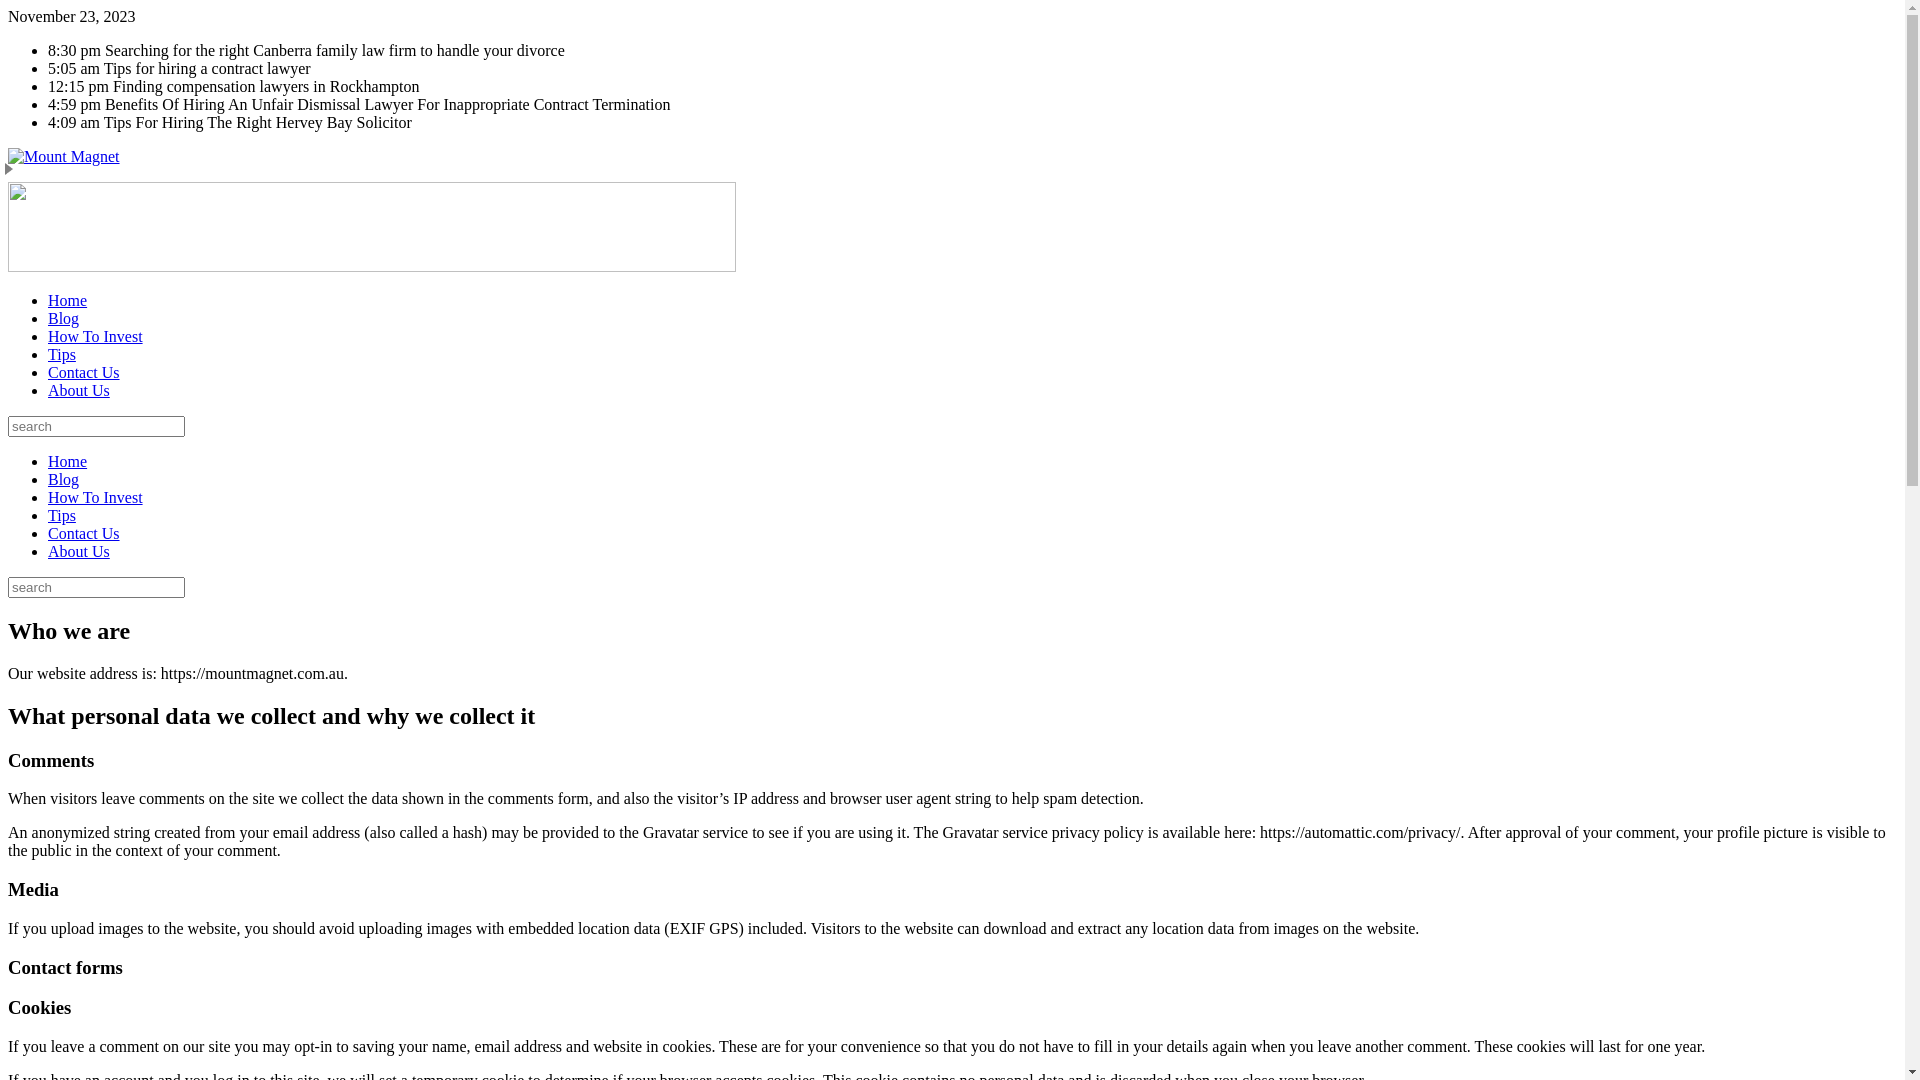 This screenshot has height=1080, width=1920. What do you see at coordinates (68, 462) in the screenshot?
I see `Home` at bounding box center [68, 462].